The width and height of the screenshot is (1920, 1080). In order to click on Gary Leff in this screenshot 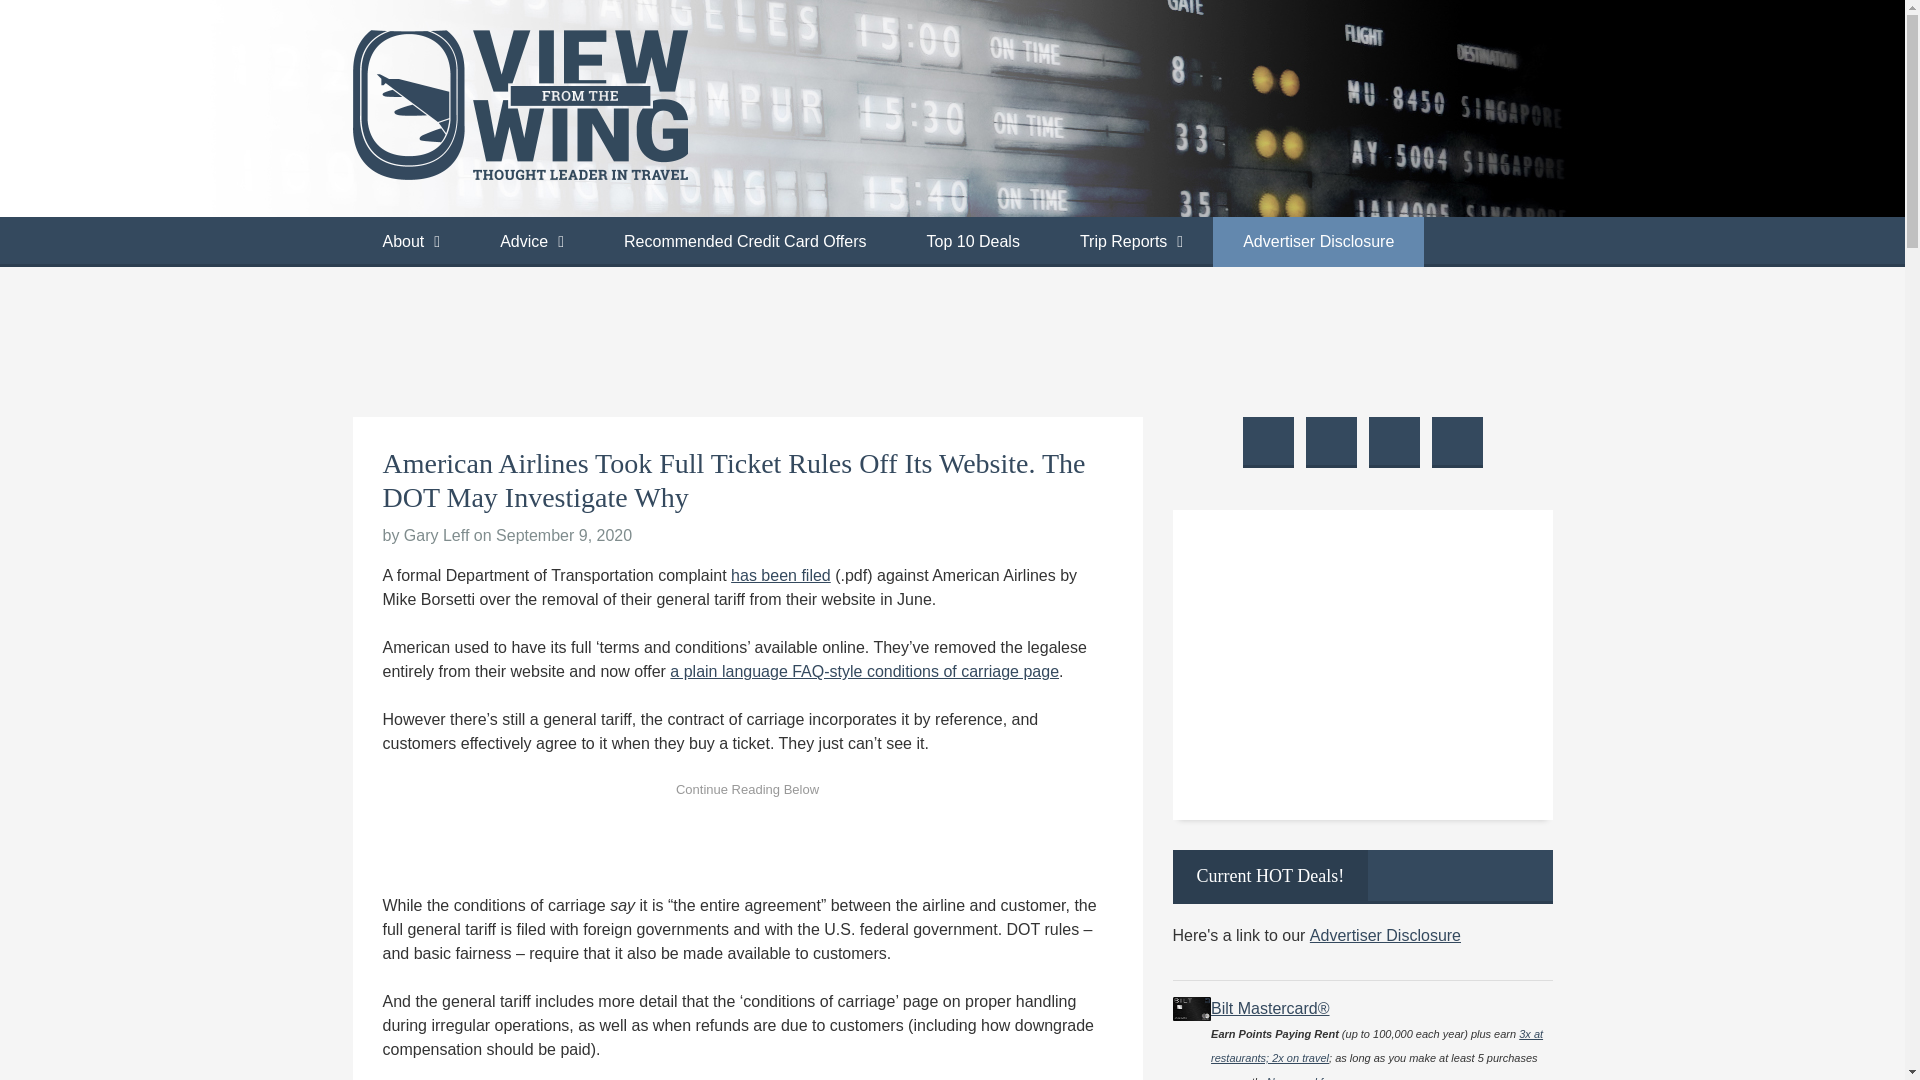, I will do `click(436, 536)`.